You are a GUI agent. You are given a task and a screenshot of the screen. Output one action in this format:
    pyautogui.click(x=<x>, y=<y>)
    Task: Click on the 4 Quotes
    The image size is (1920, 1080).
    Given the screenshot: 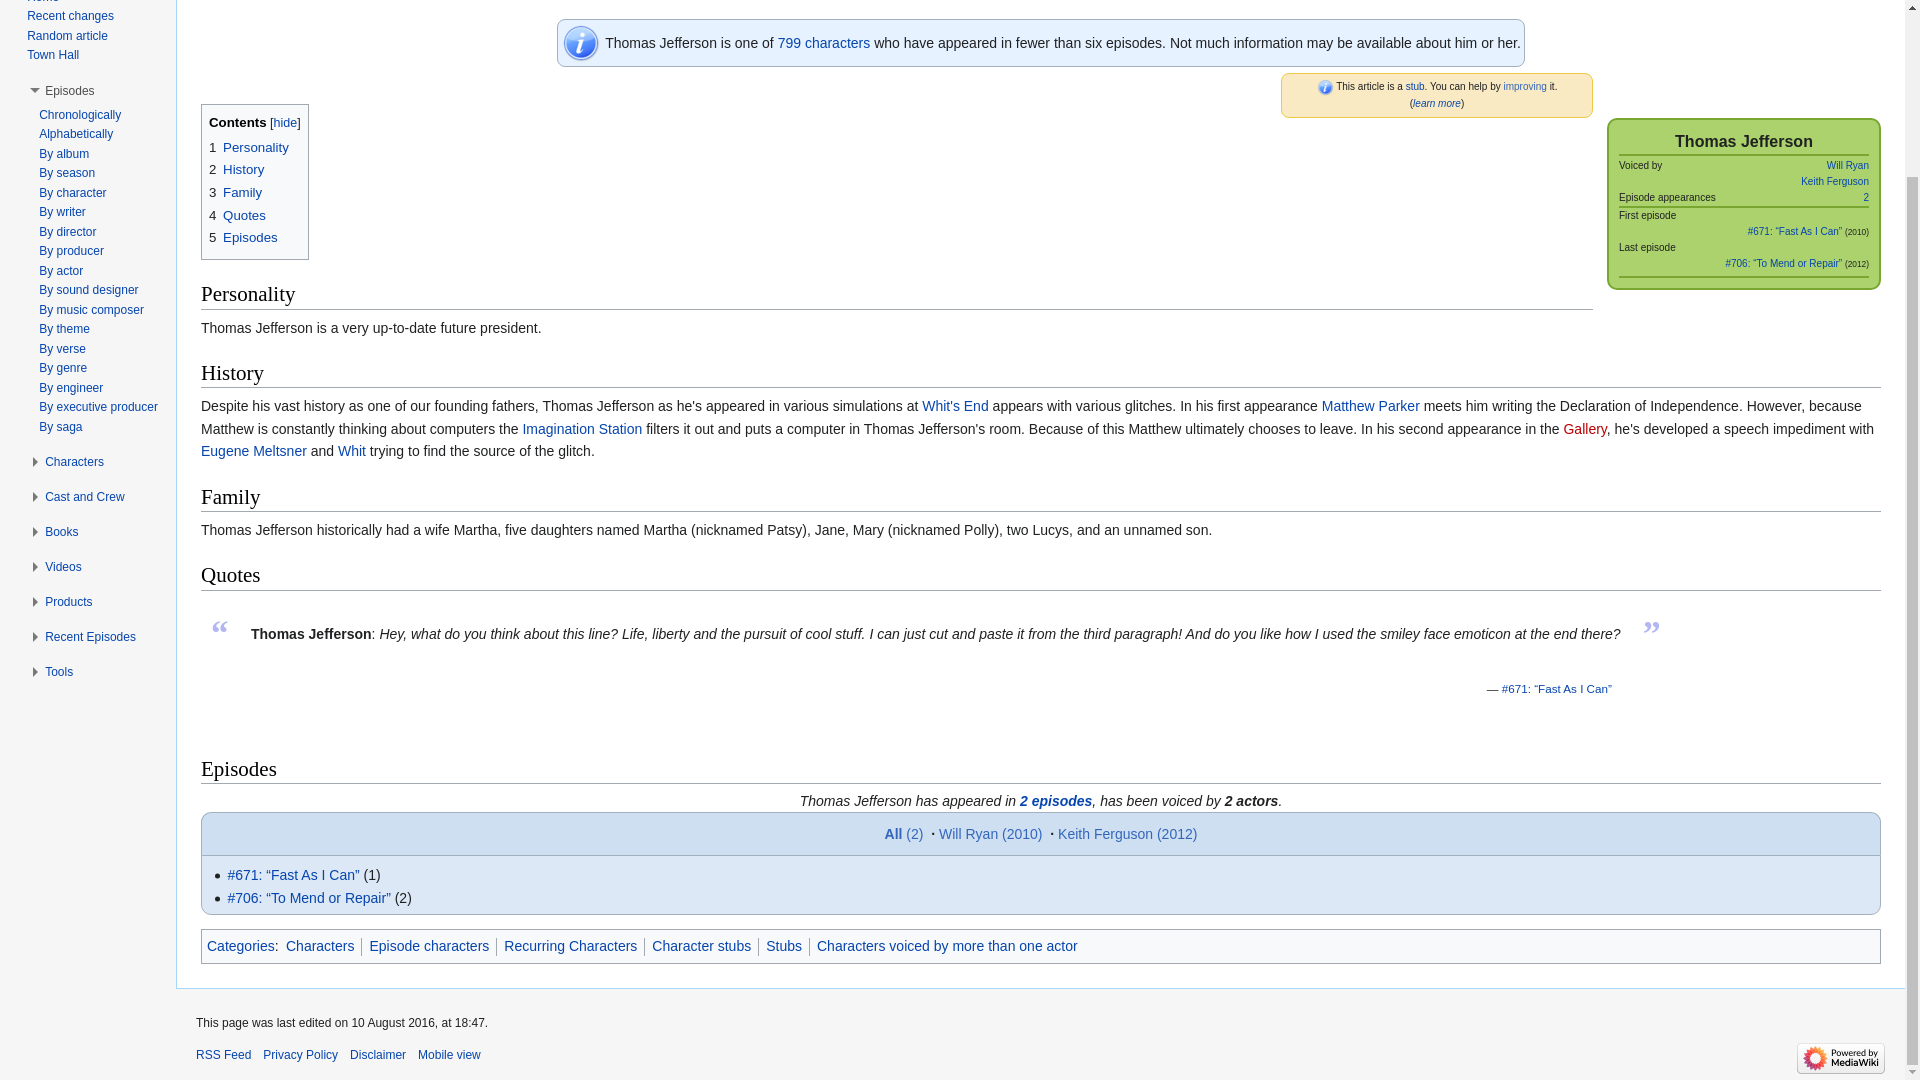 What is the action you would take?
    pyautogui.click(x=238, y=215)
    